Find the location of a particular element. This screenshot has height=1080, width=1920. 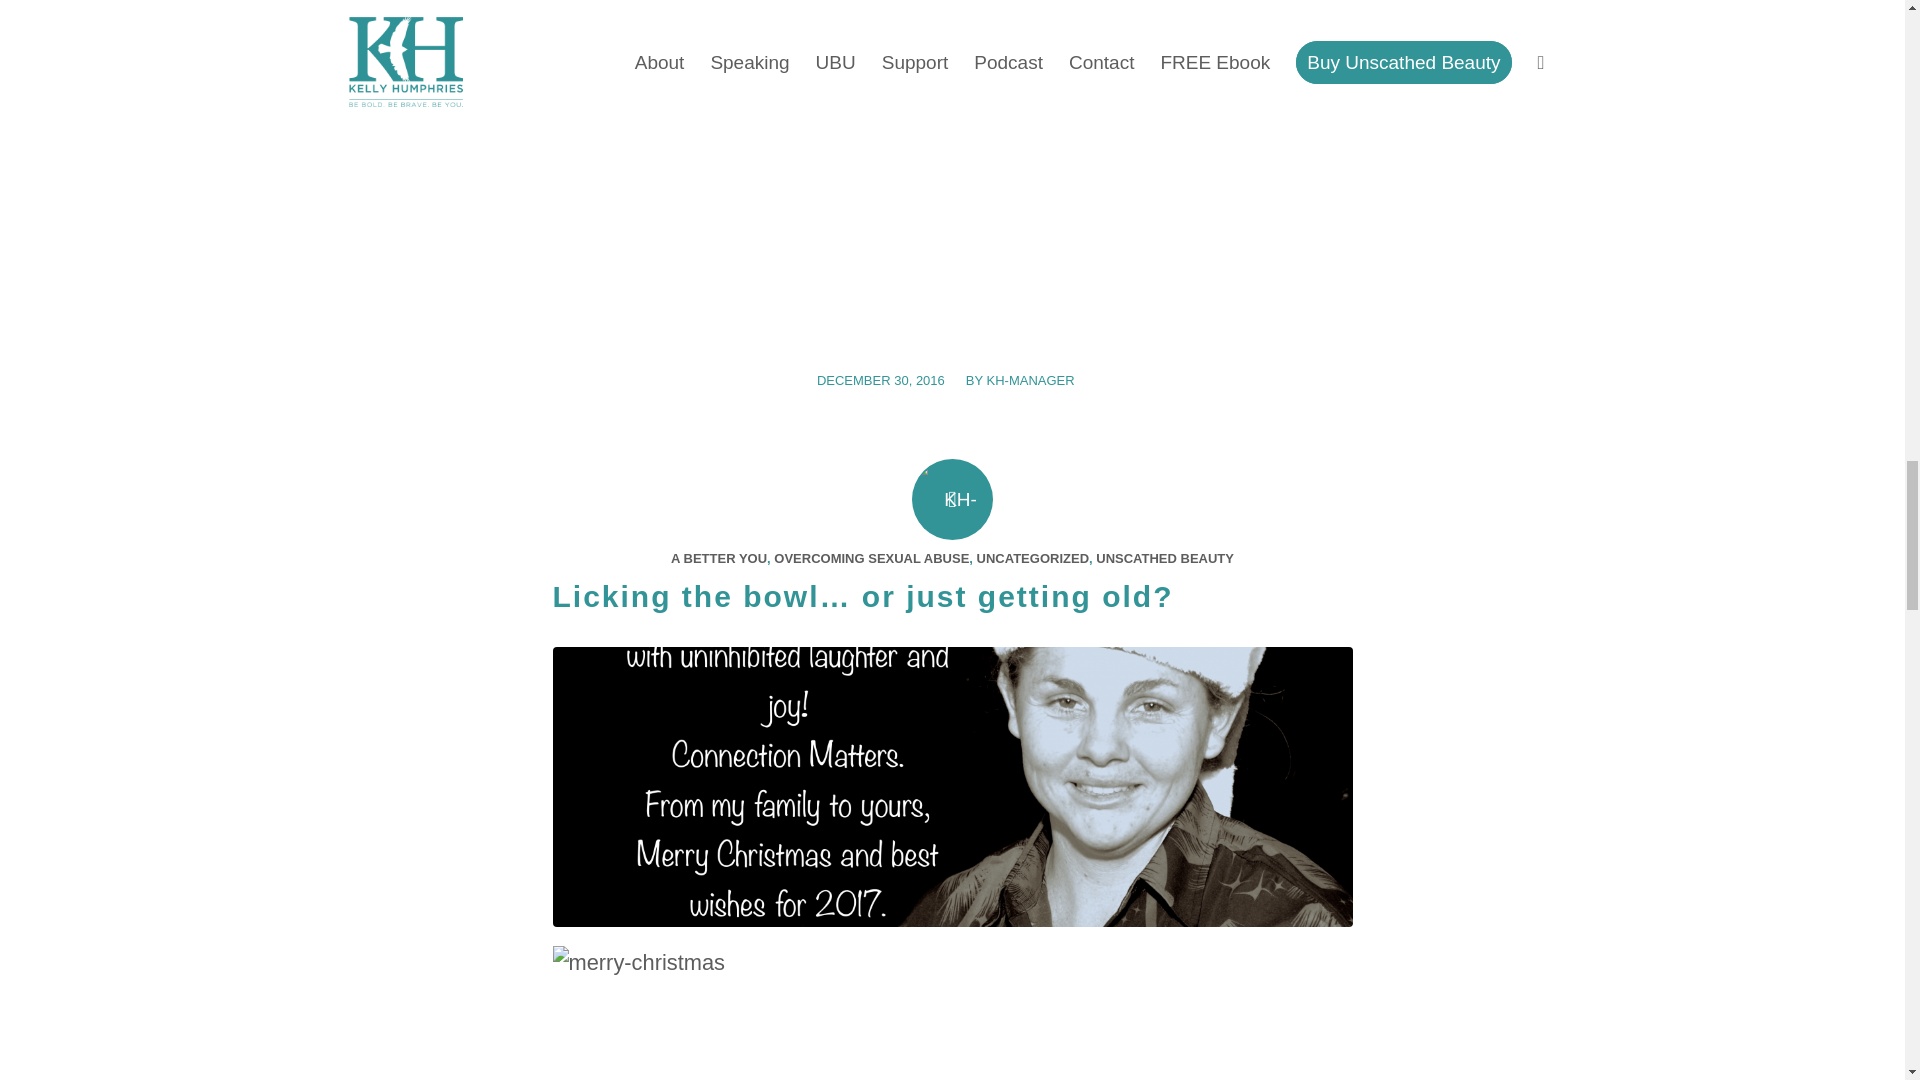

merry-christmas is located at coordinates (952, 786).